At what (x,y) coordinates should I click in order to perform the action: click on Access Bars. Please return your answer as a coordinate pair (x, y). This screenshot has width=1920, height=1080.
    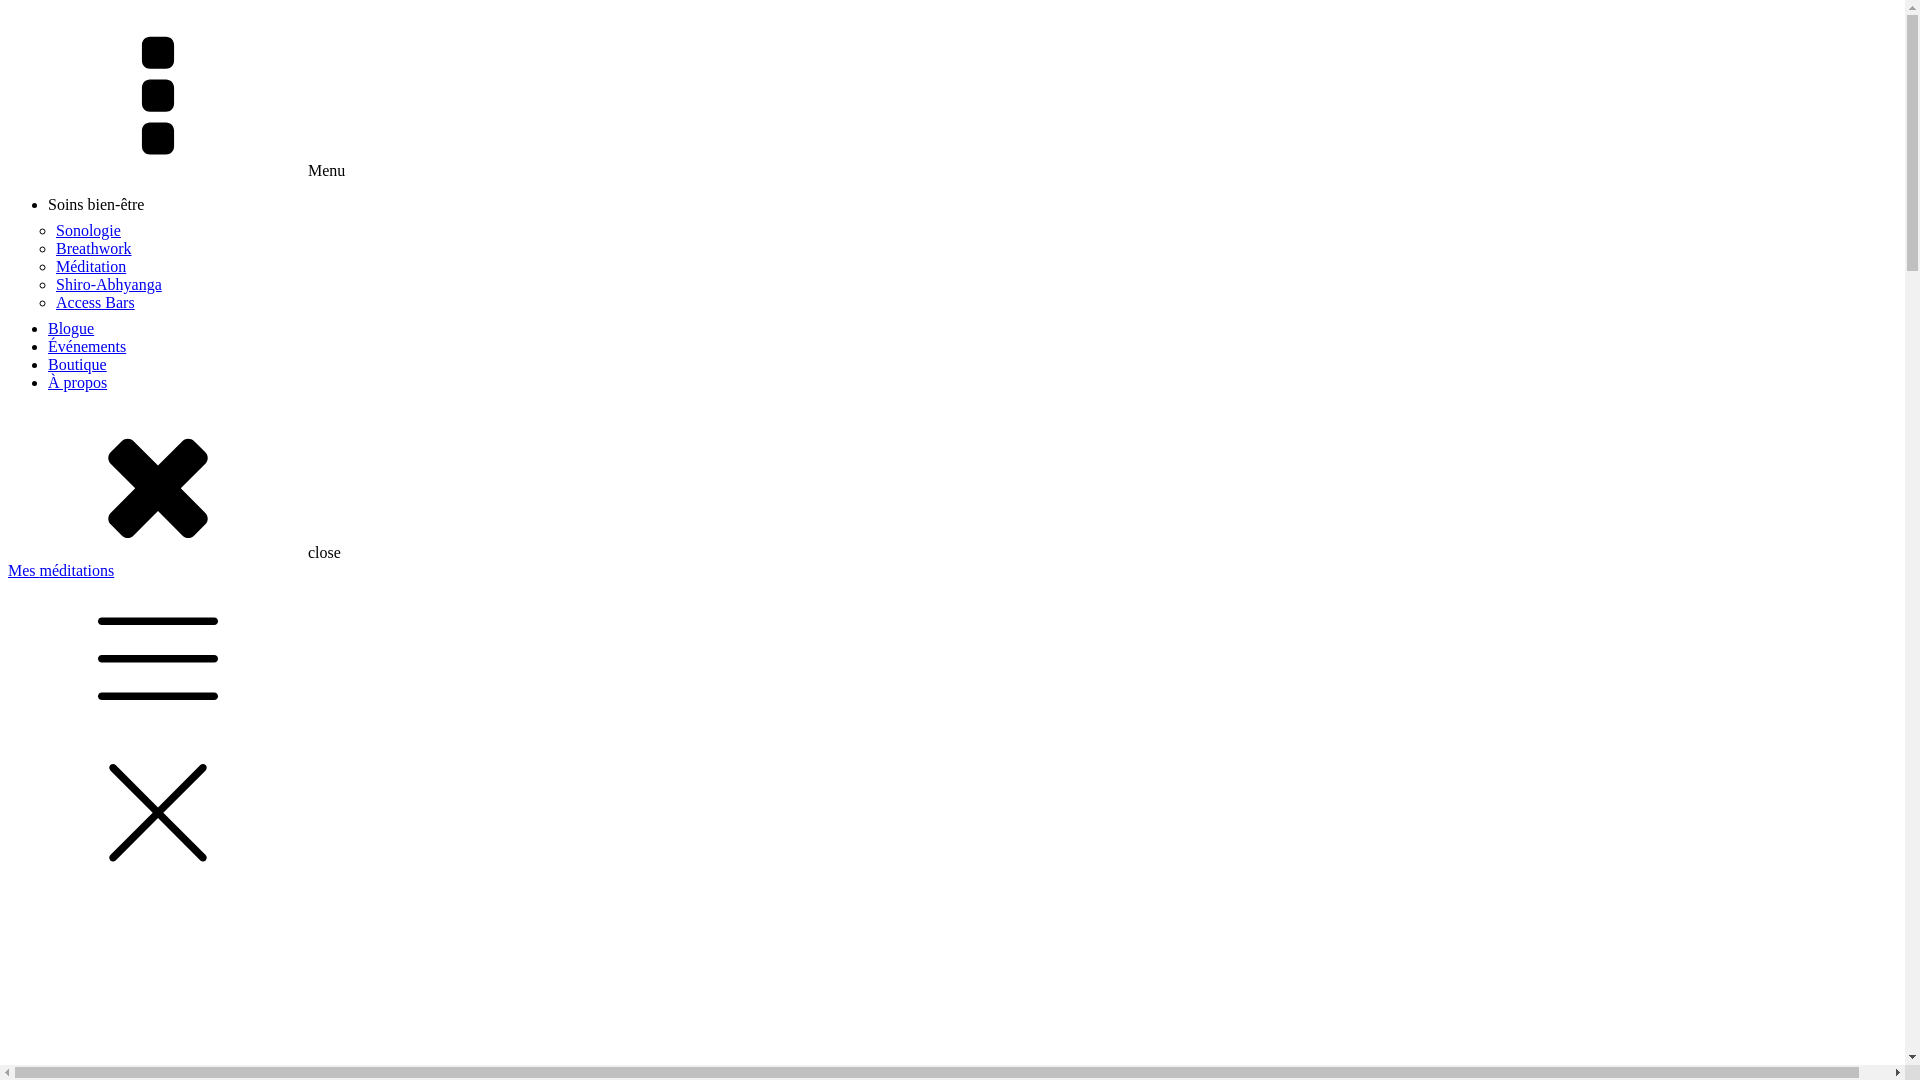
    Looking at the image, I should click on (96, 302).